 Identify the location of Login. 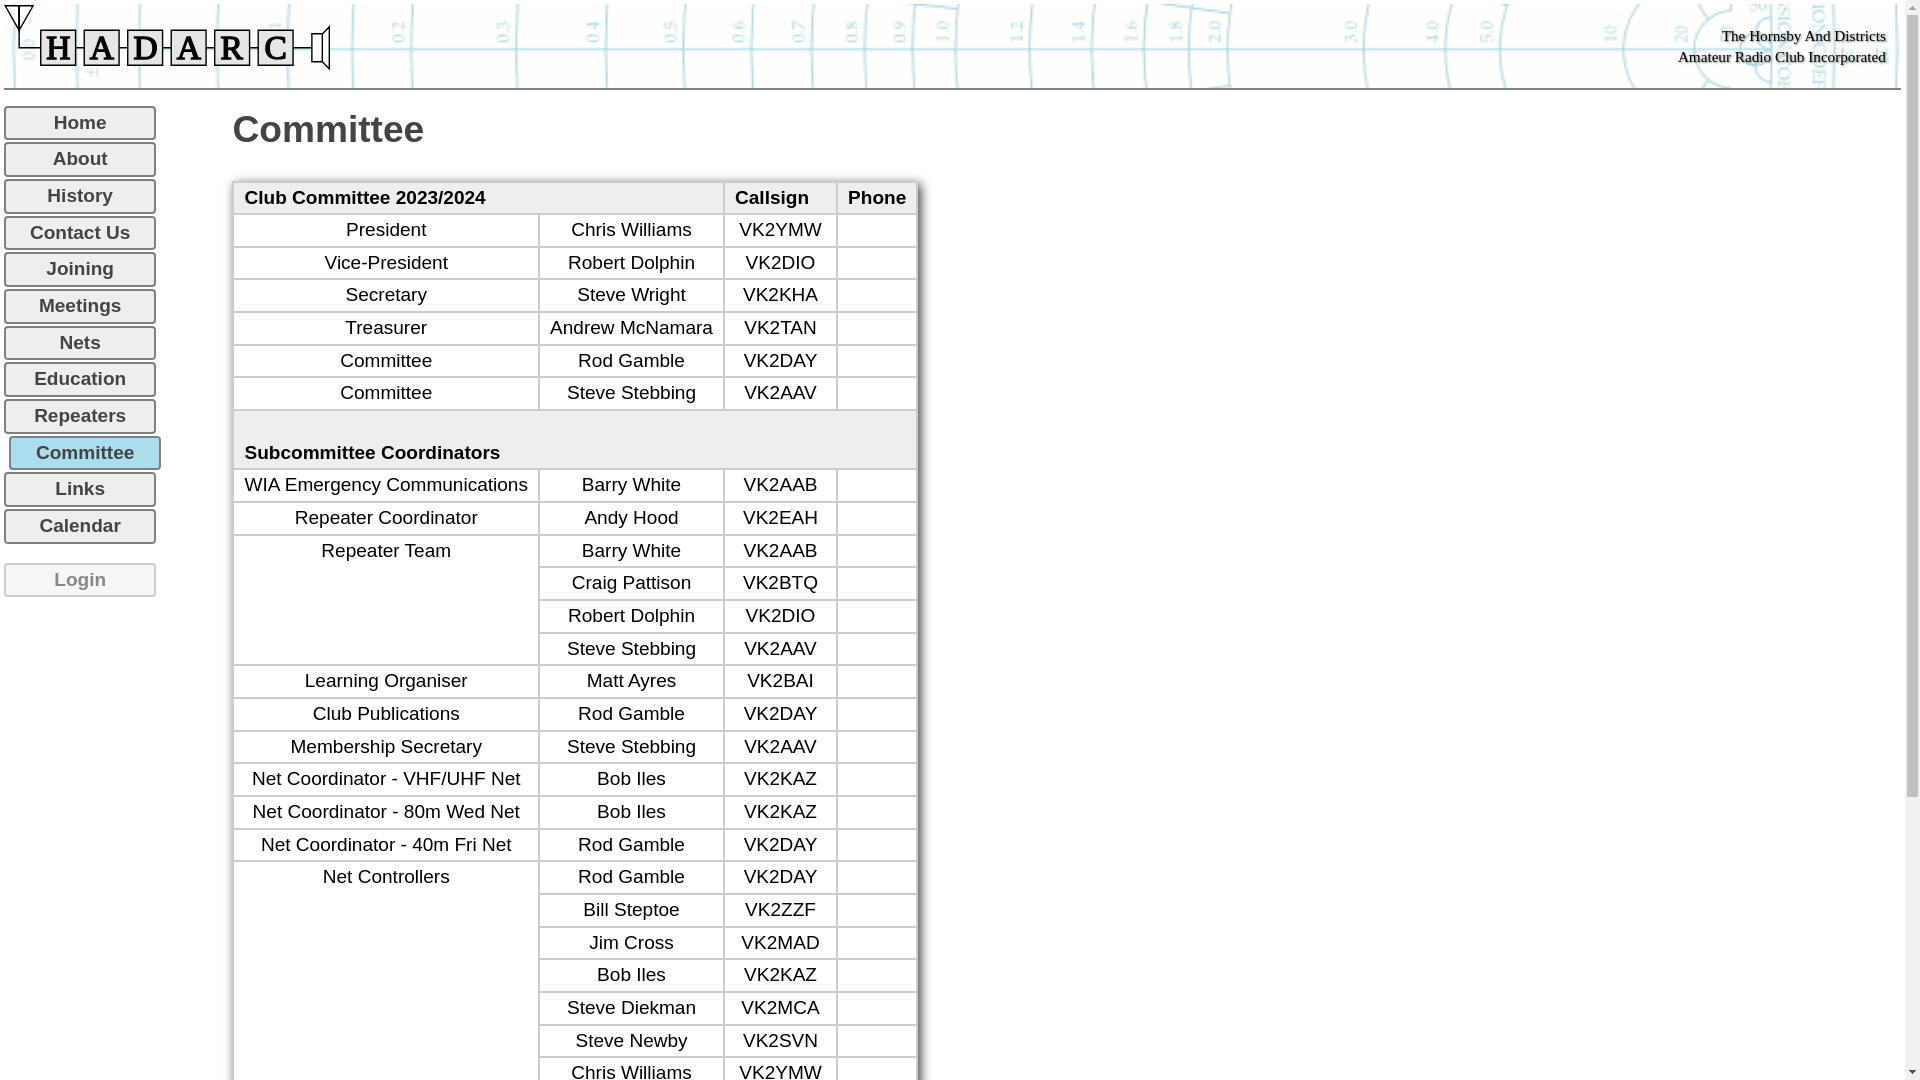
(80, 580).